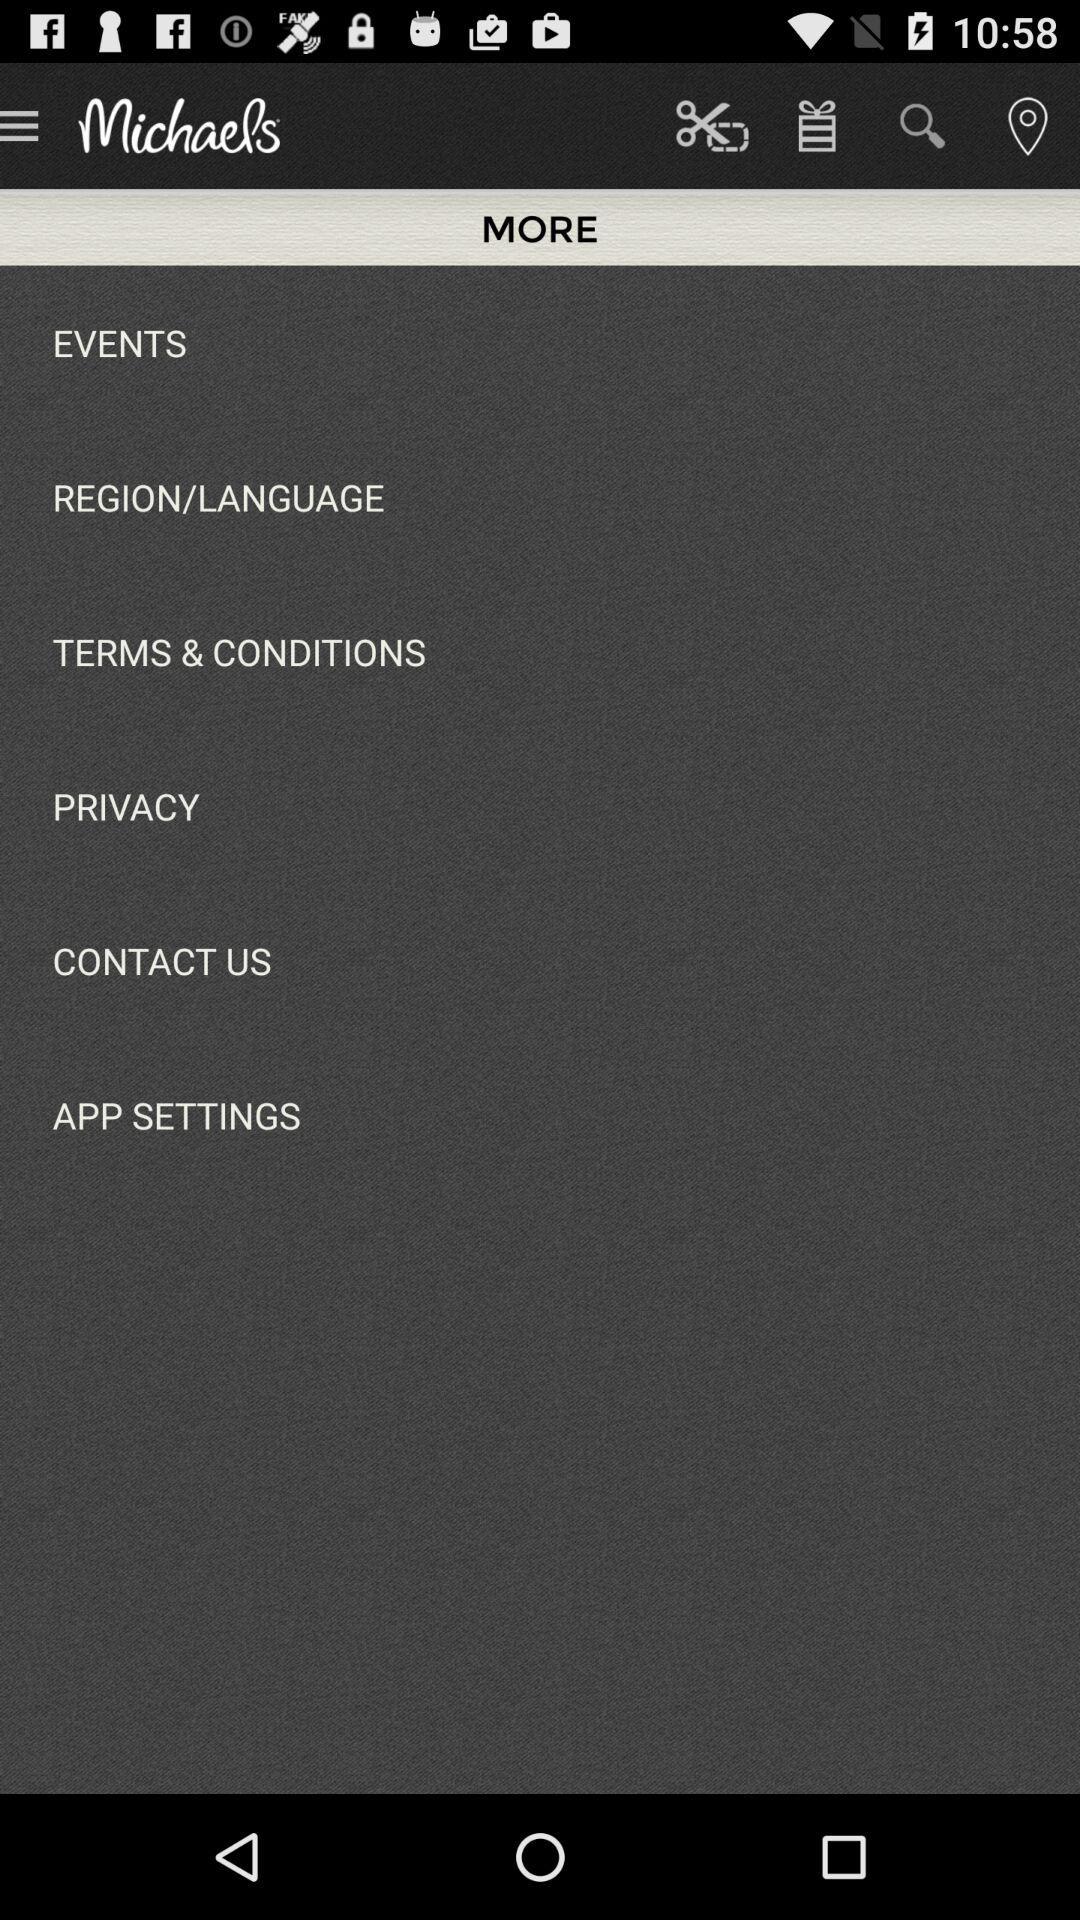 The image size is (1080, 1920). I want to click on flip to the events, so click(119, 342).